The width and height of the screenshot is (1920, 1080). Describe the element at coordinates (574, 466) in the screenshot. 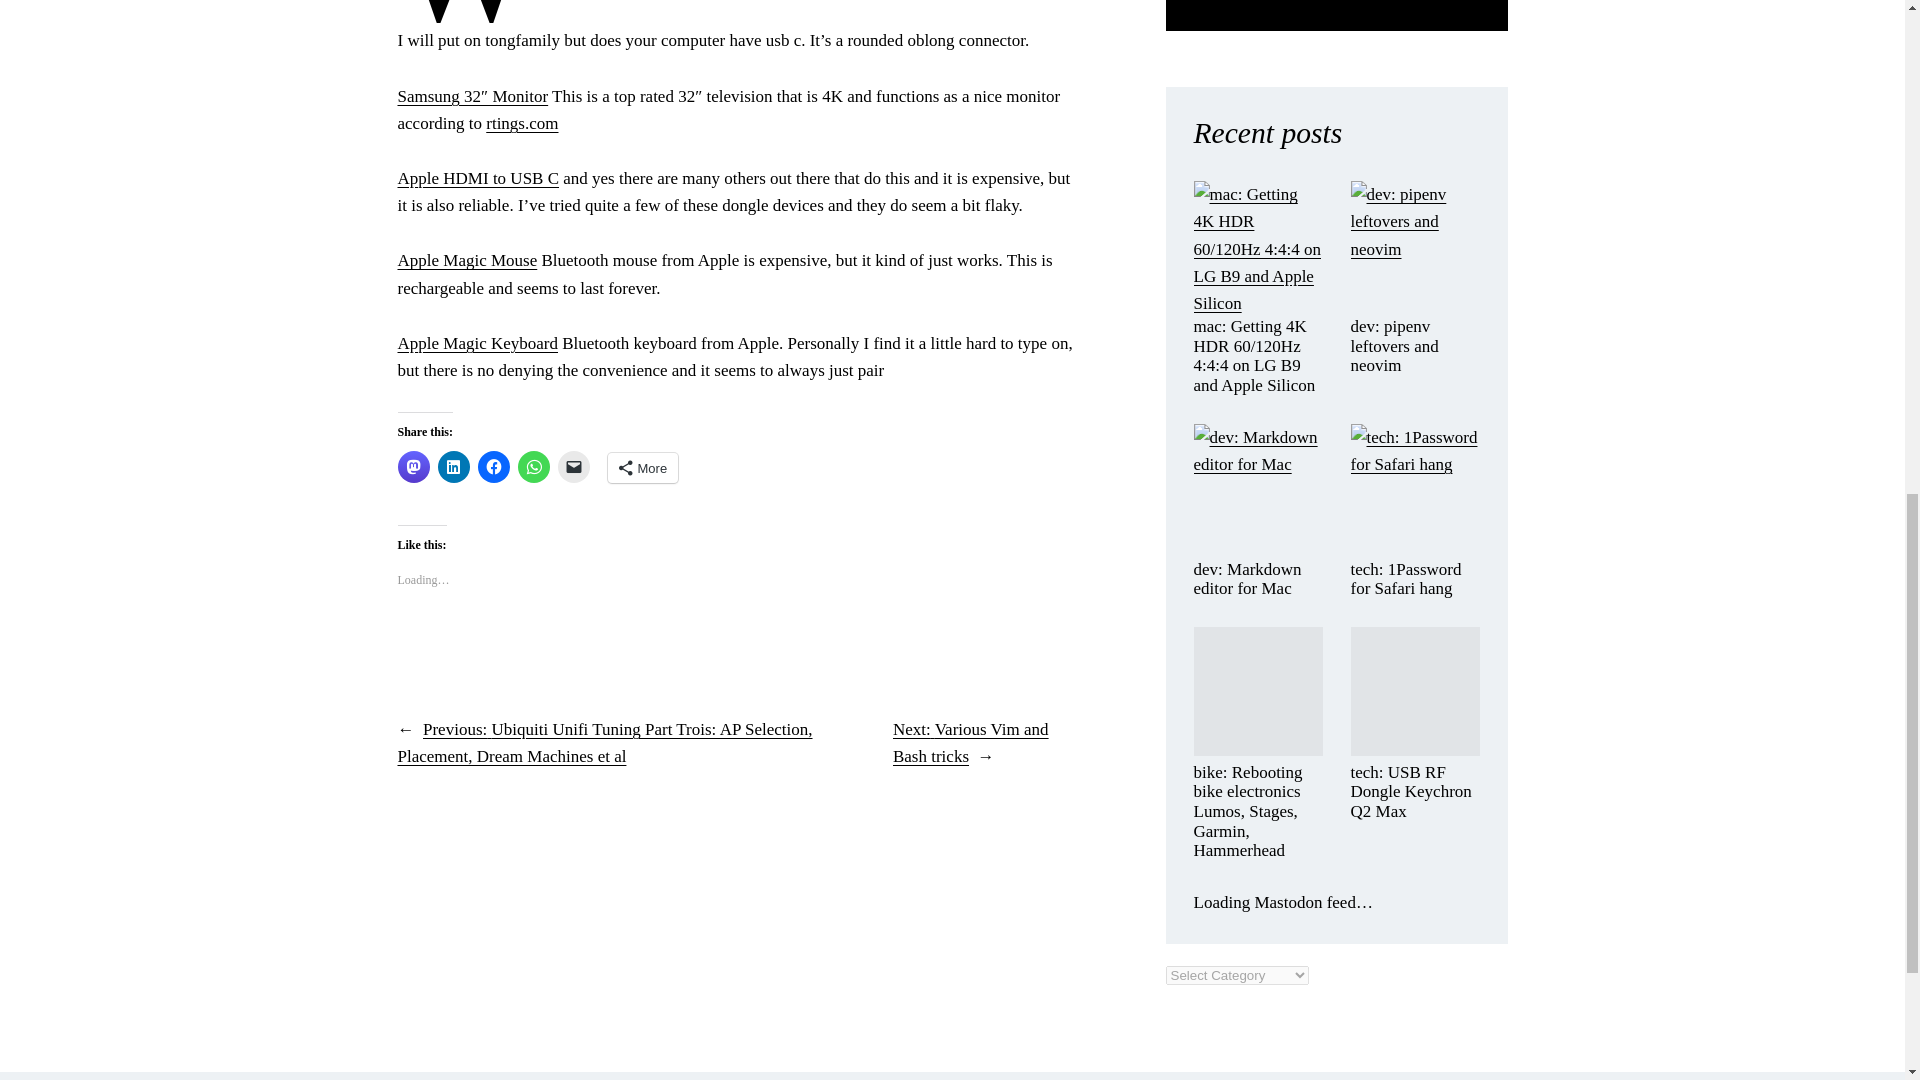

I see `Click to email a link to a friend` at that location.